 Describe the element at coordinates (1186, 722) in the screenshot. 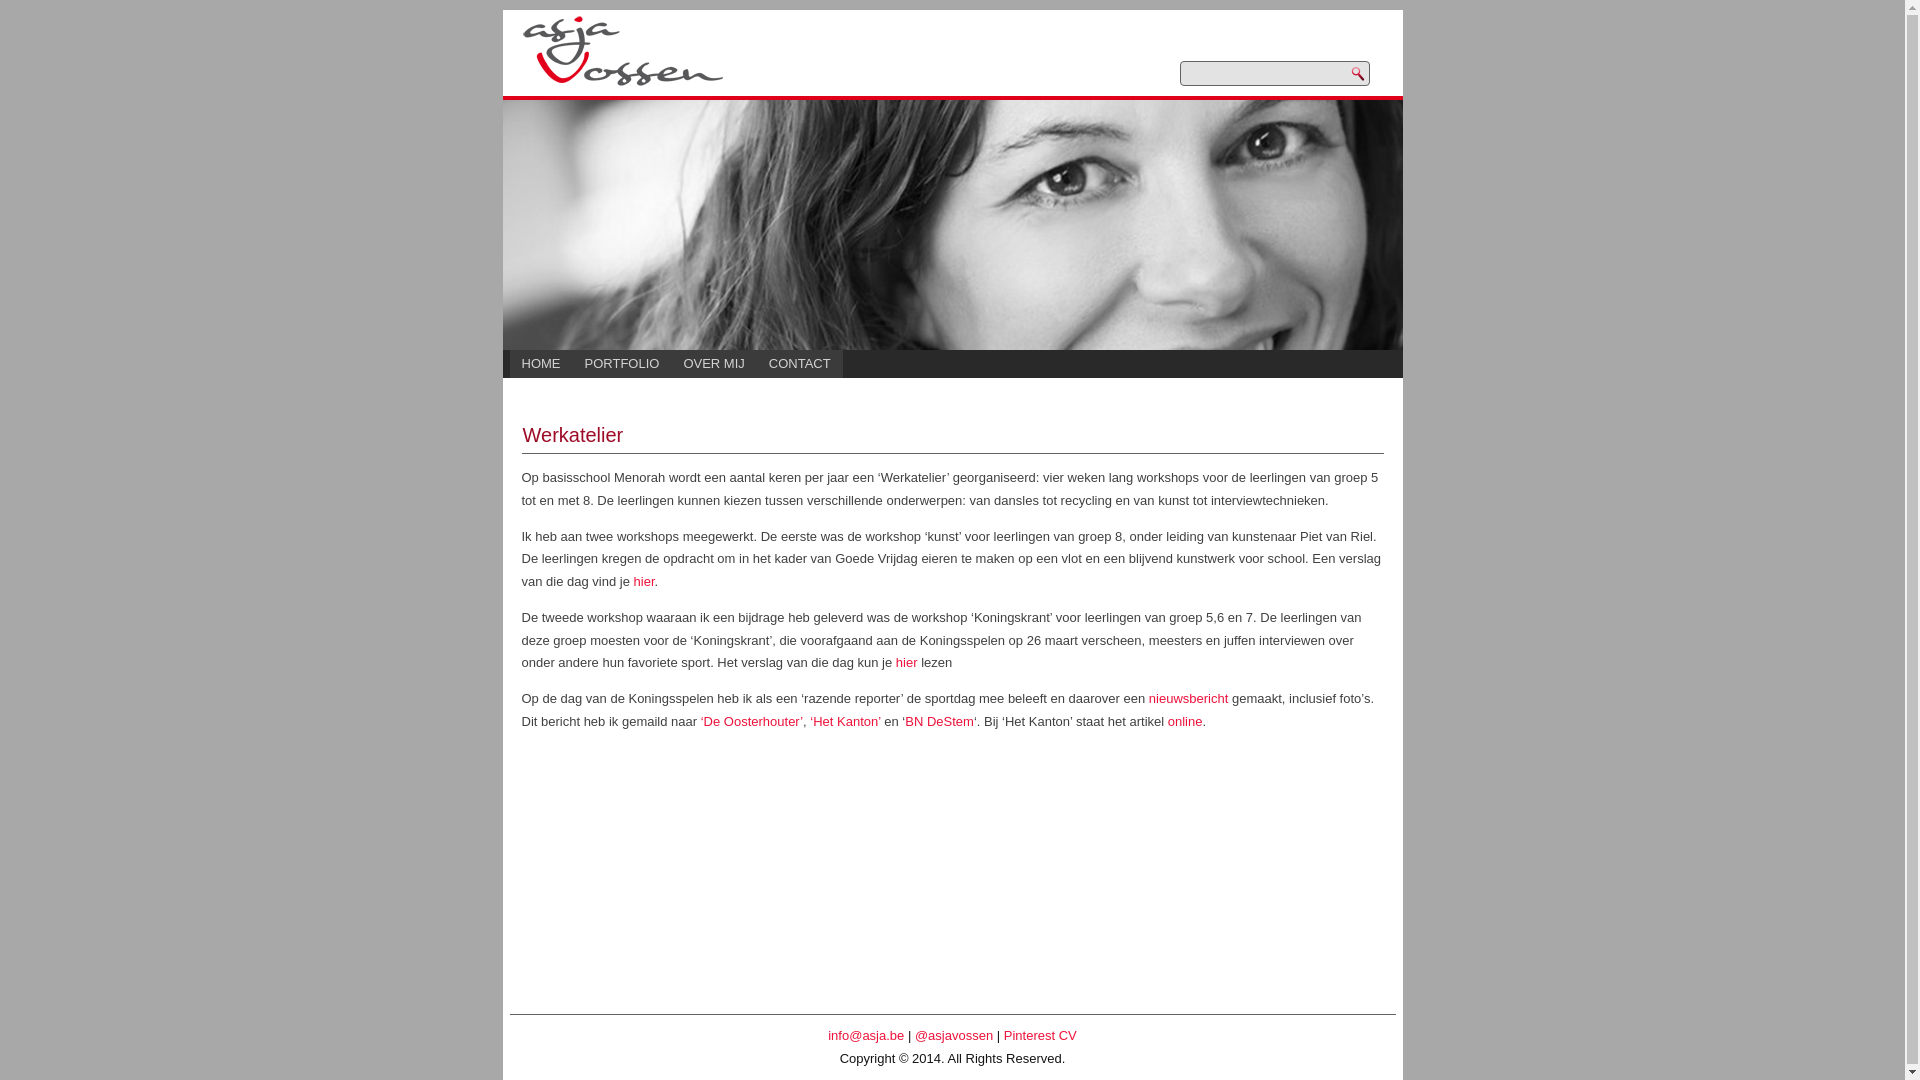

I see `online` at that location.